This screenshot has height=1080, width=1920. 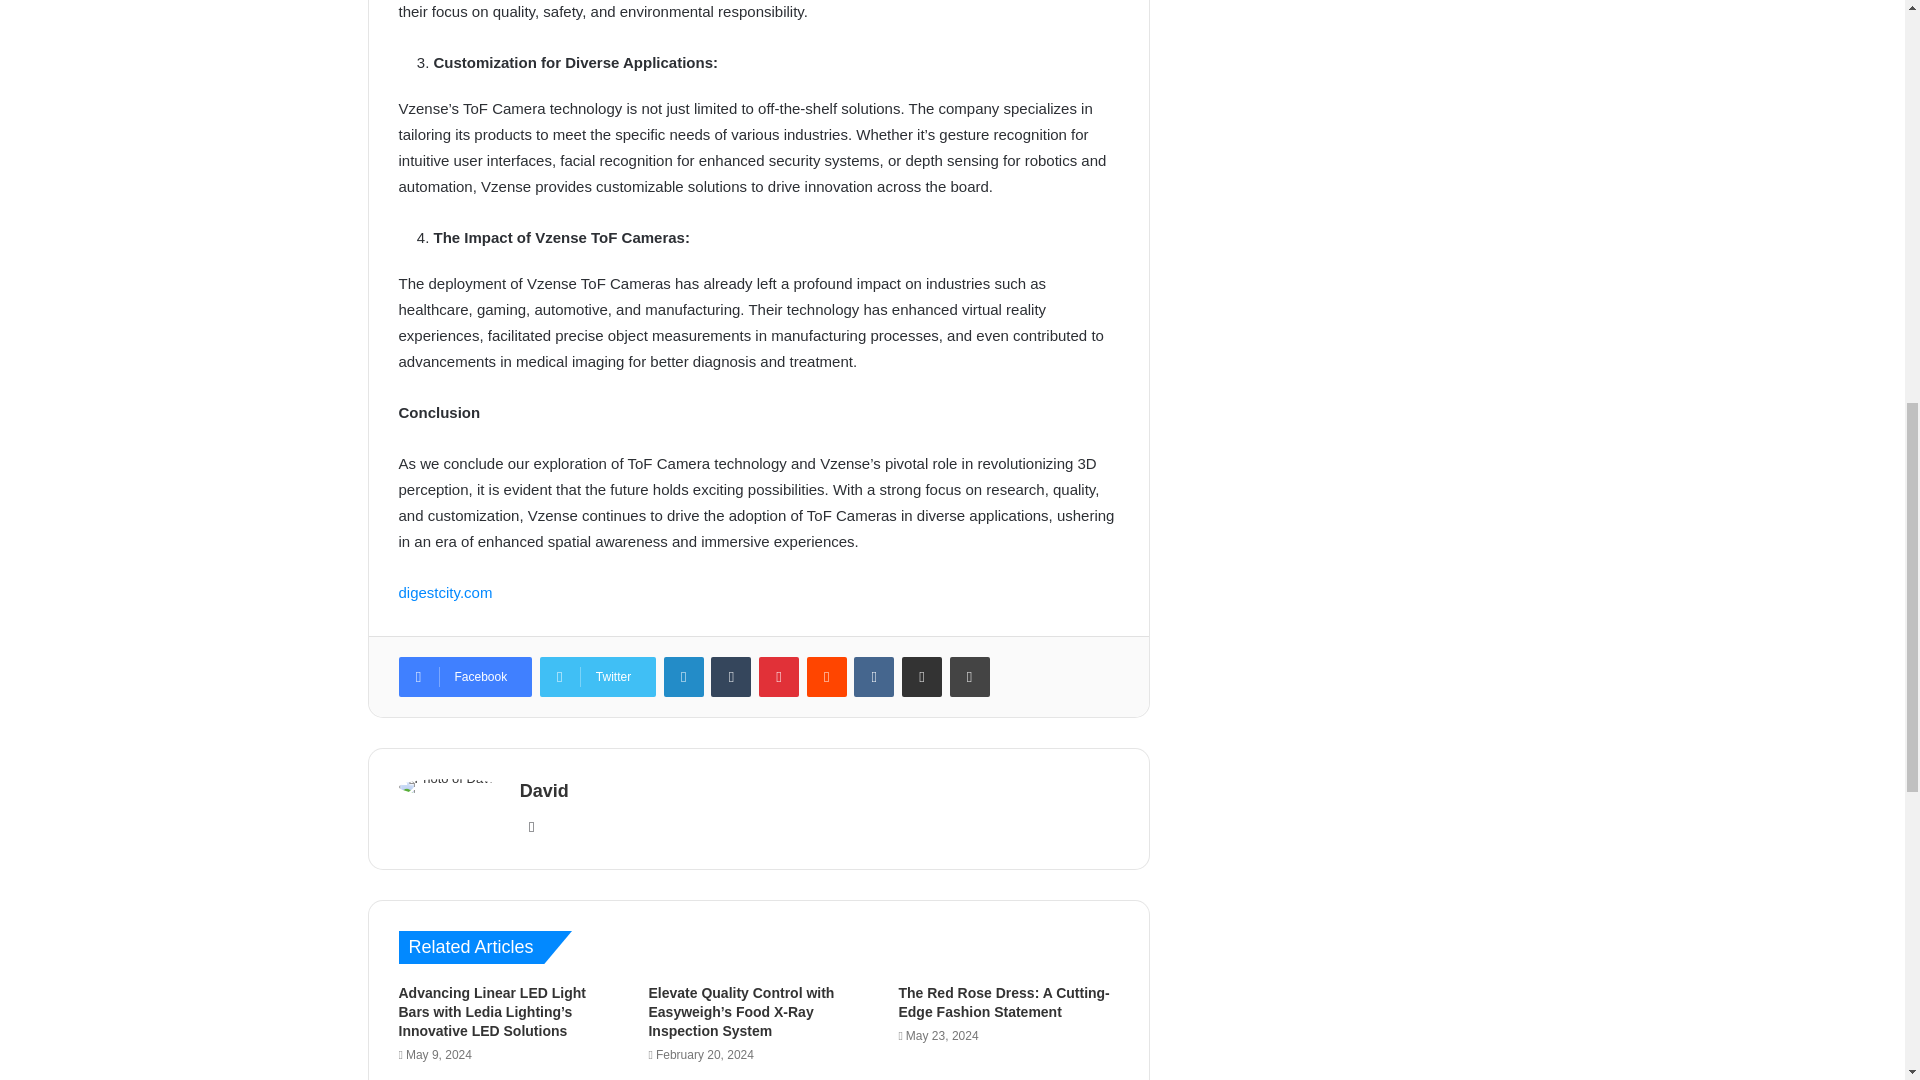 What do you see at coordinates (970, 676) in the screenshot?
I see `Print` at bounding box center [970, 676].